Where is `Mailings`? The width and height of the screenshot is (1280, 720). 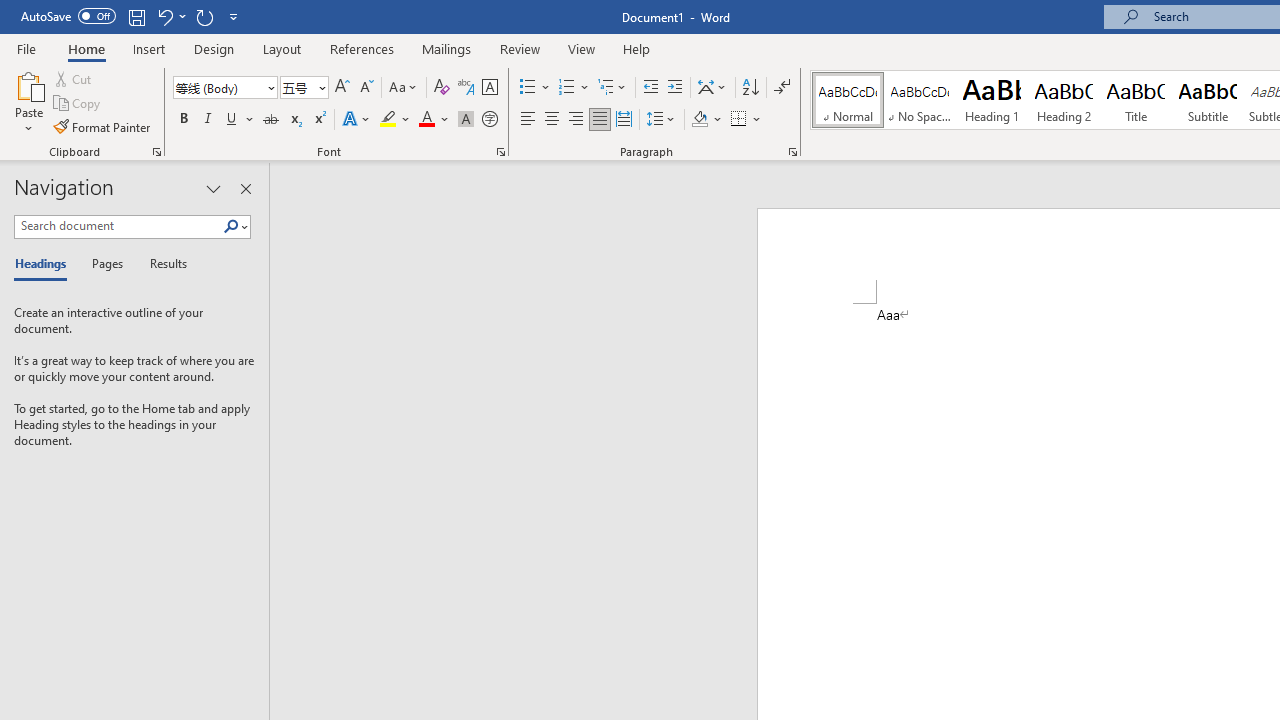 Mailings is located at coordinates (447, 48).